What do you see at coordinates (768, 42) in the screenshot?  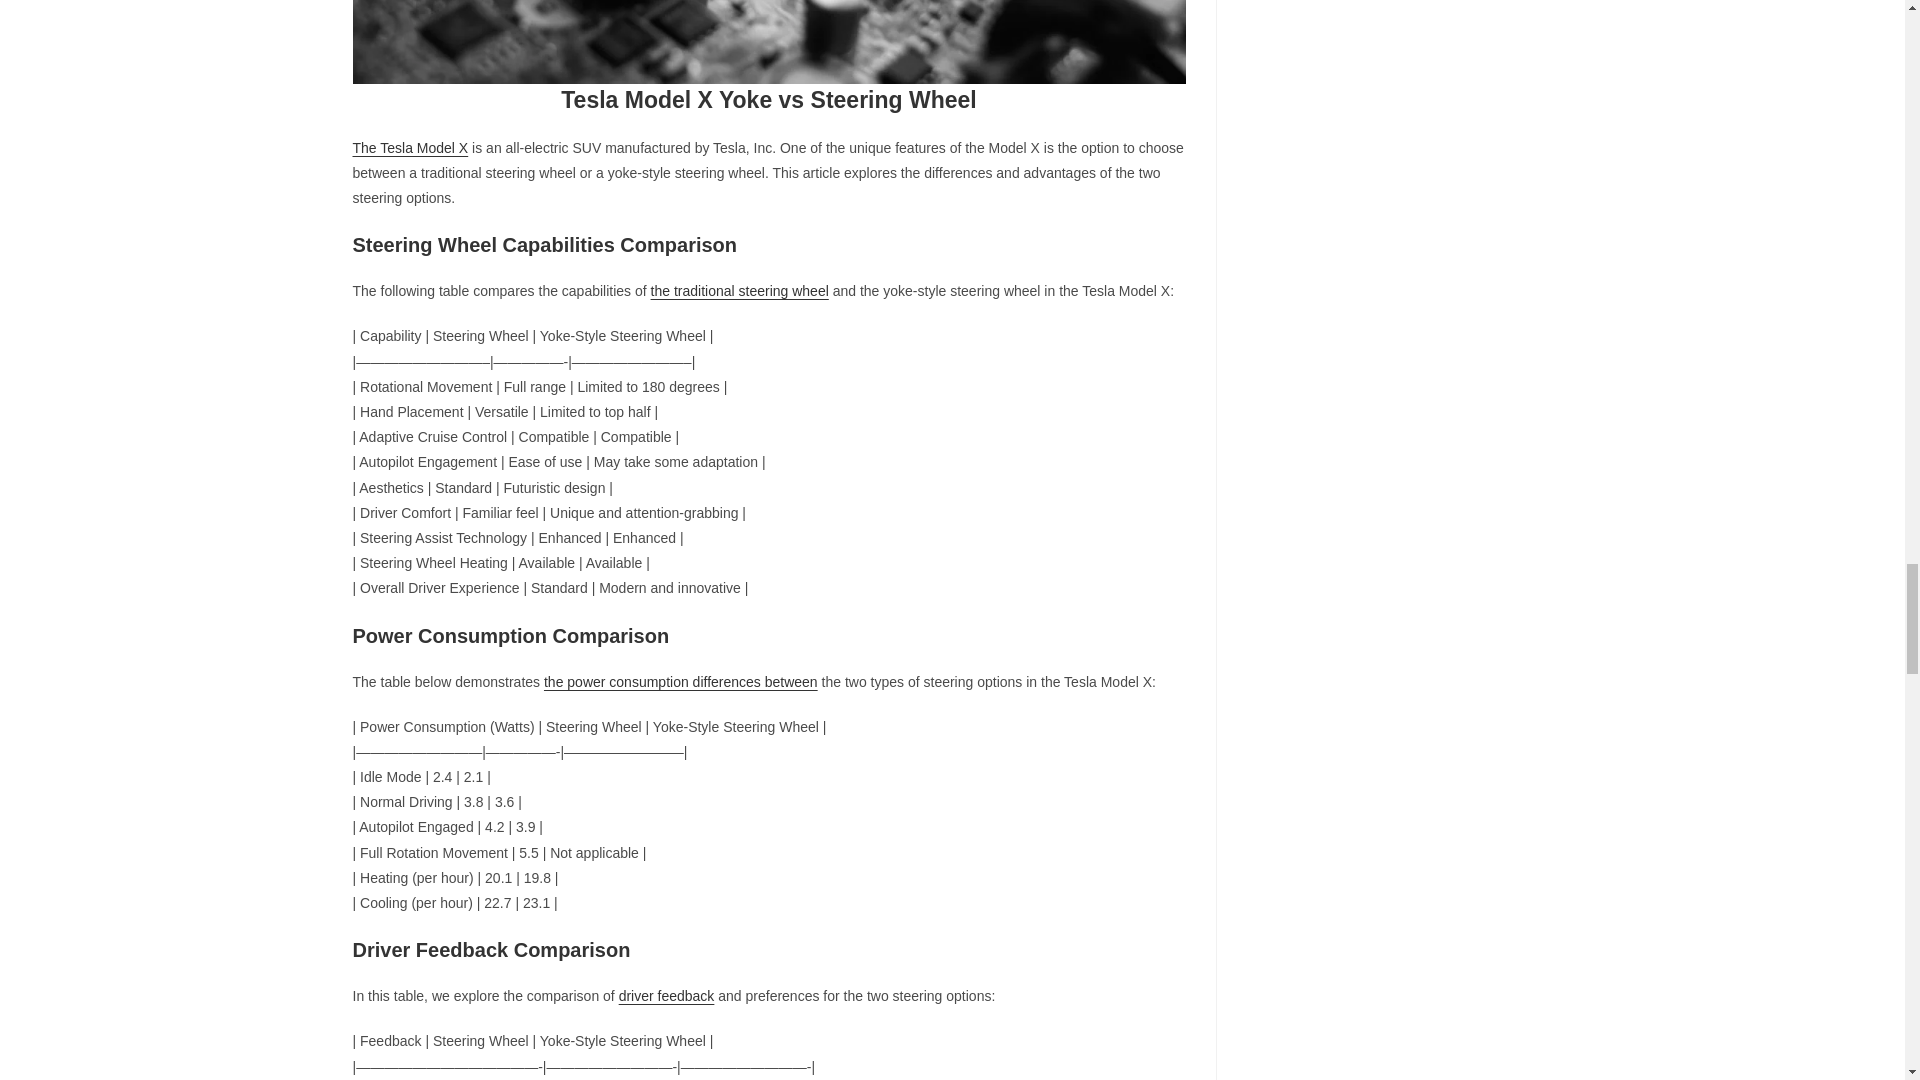 I see `Tesla Model X Yoke vs Steering Wheel` at bounding box center [768, 42].